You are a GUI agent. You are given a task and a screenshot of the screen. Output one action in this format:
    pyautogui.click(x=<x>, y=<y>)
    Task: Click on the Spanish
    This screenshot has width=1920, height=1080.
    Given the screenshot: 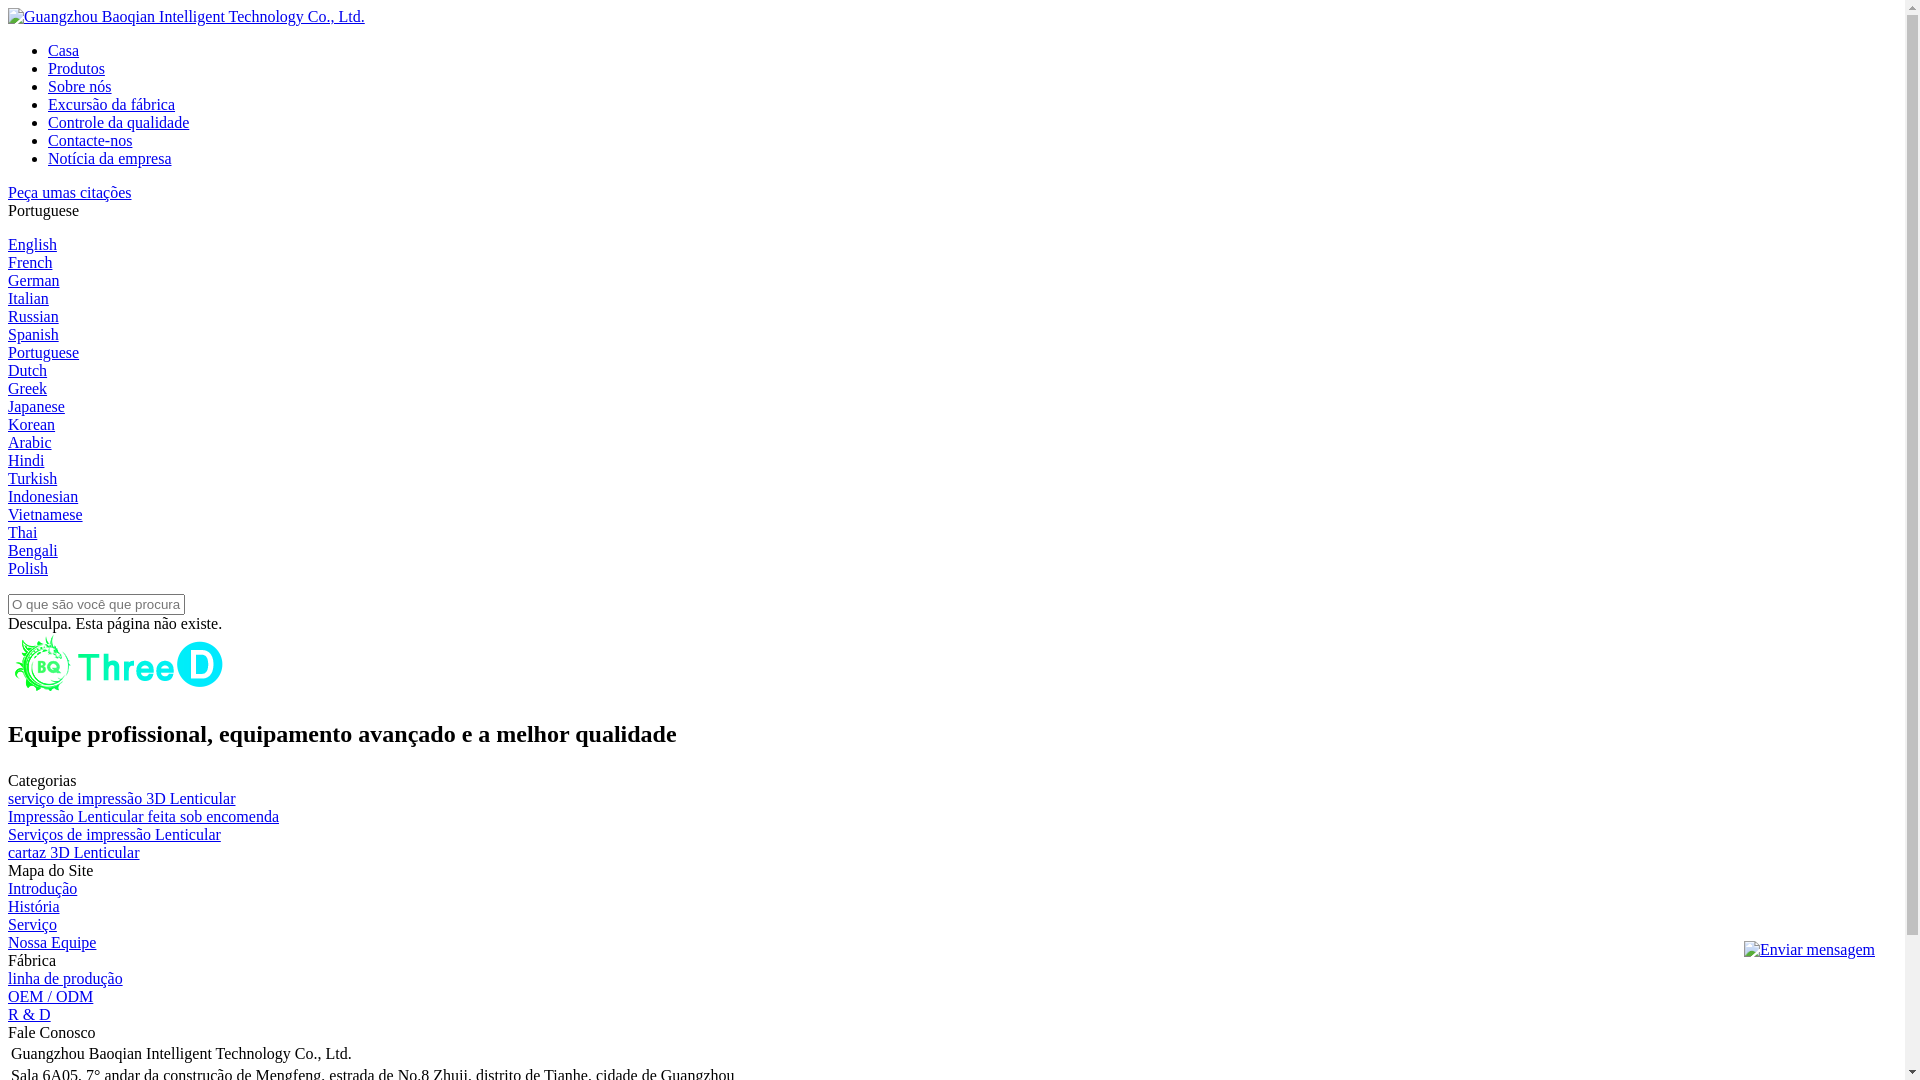 What is the action you would take?
    pyautogui.click(x=34, y=334)
    